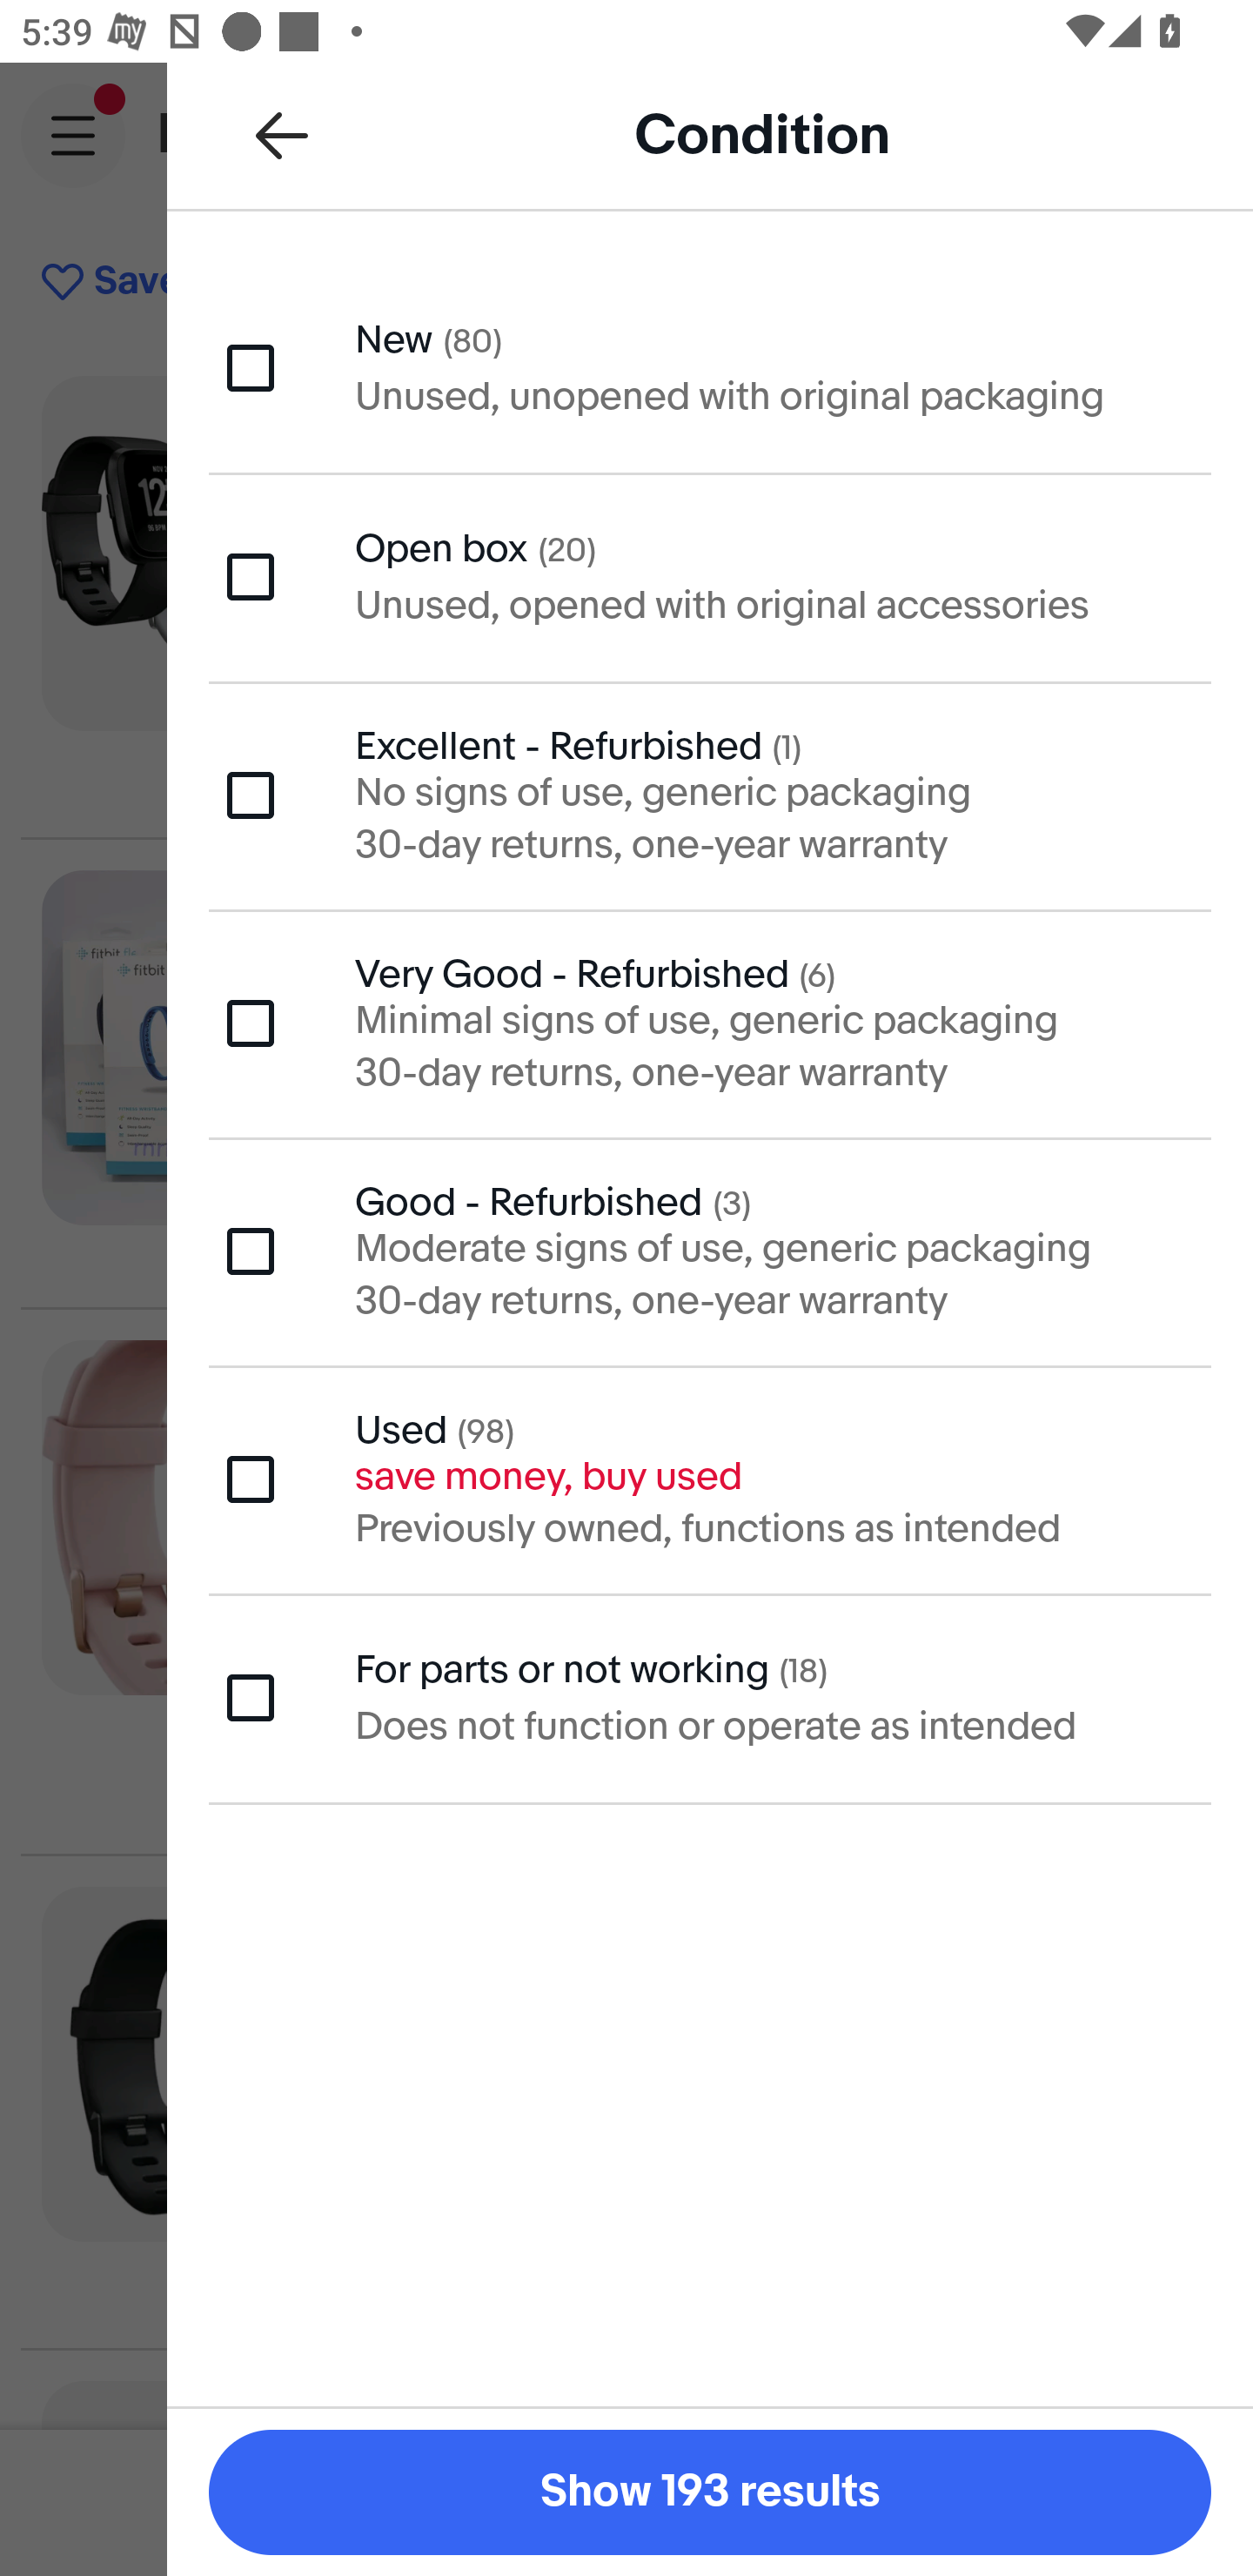  I want to click on Back to all refinements, so click(282, 134).